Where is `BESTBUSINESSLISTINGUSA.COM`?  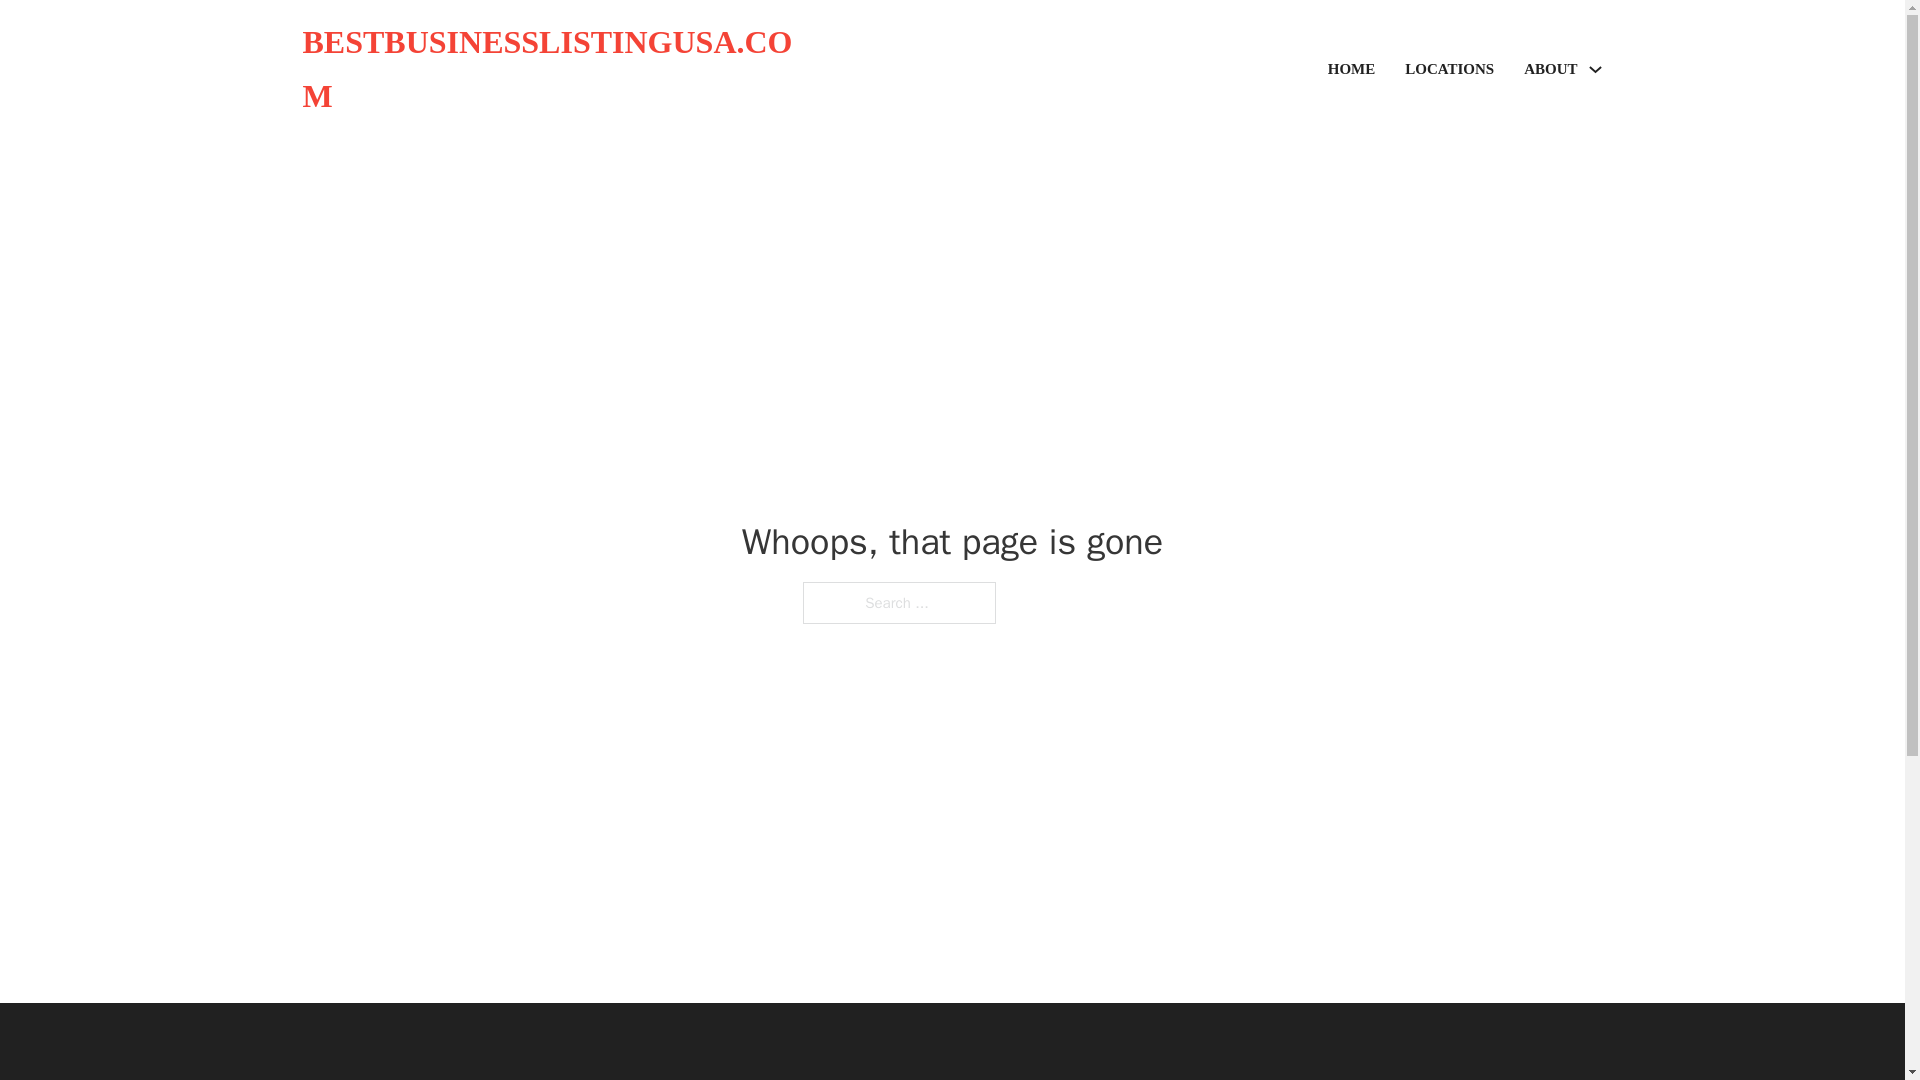 BESTBUSINESSLISTINGUSA.COM is located at coordinates (561, 70).